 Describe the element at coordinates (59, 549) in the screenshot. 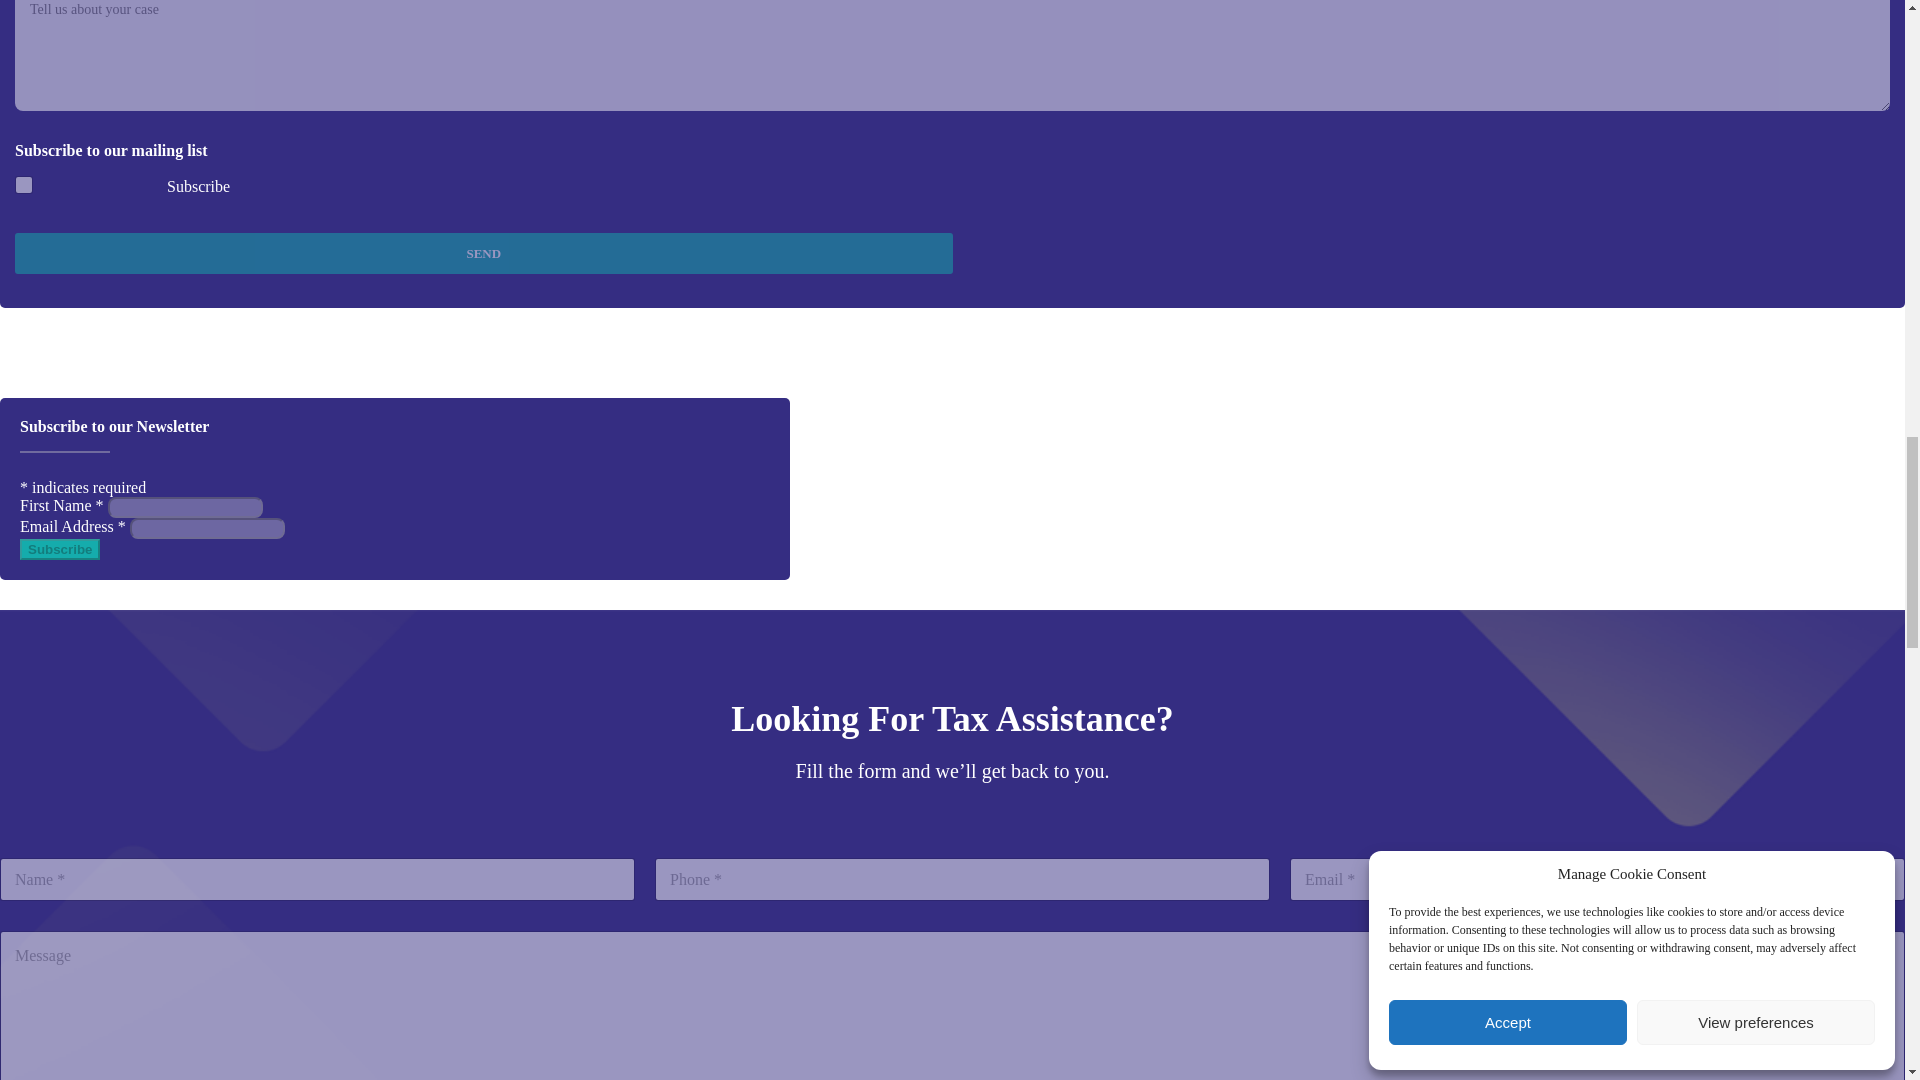

I see `Subscribe` at that location.